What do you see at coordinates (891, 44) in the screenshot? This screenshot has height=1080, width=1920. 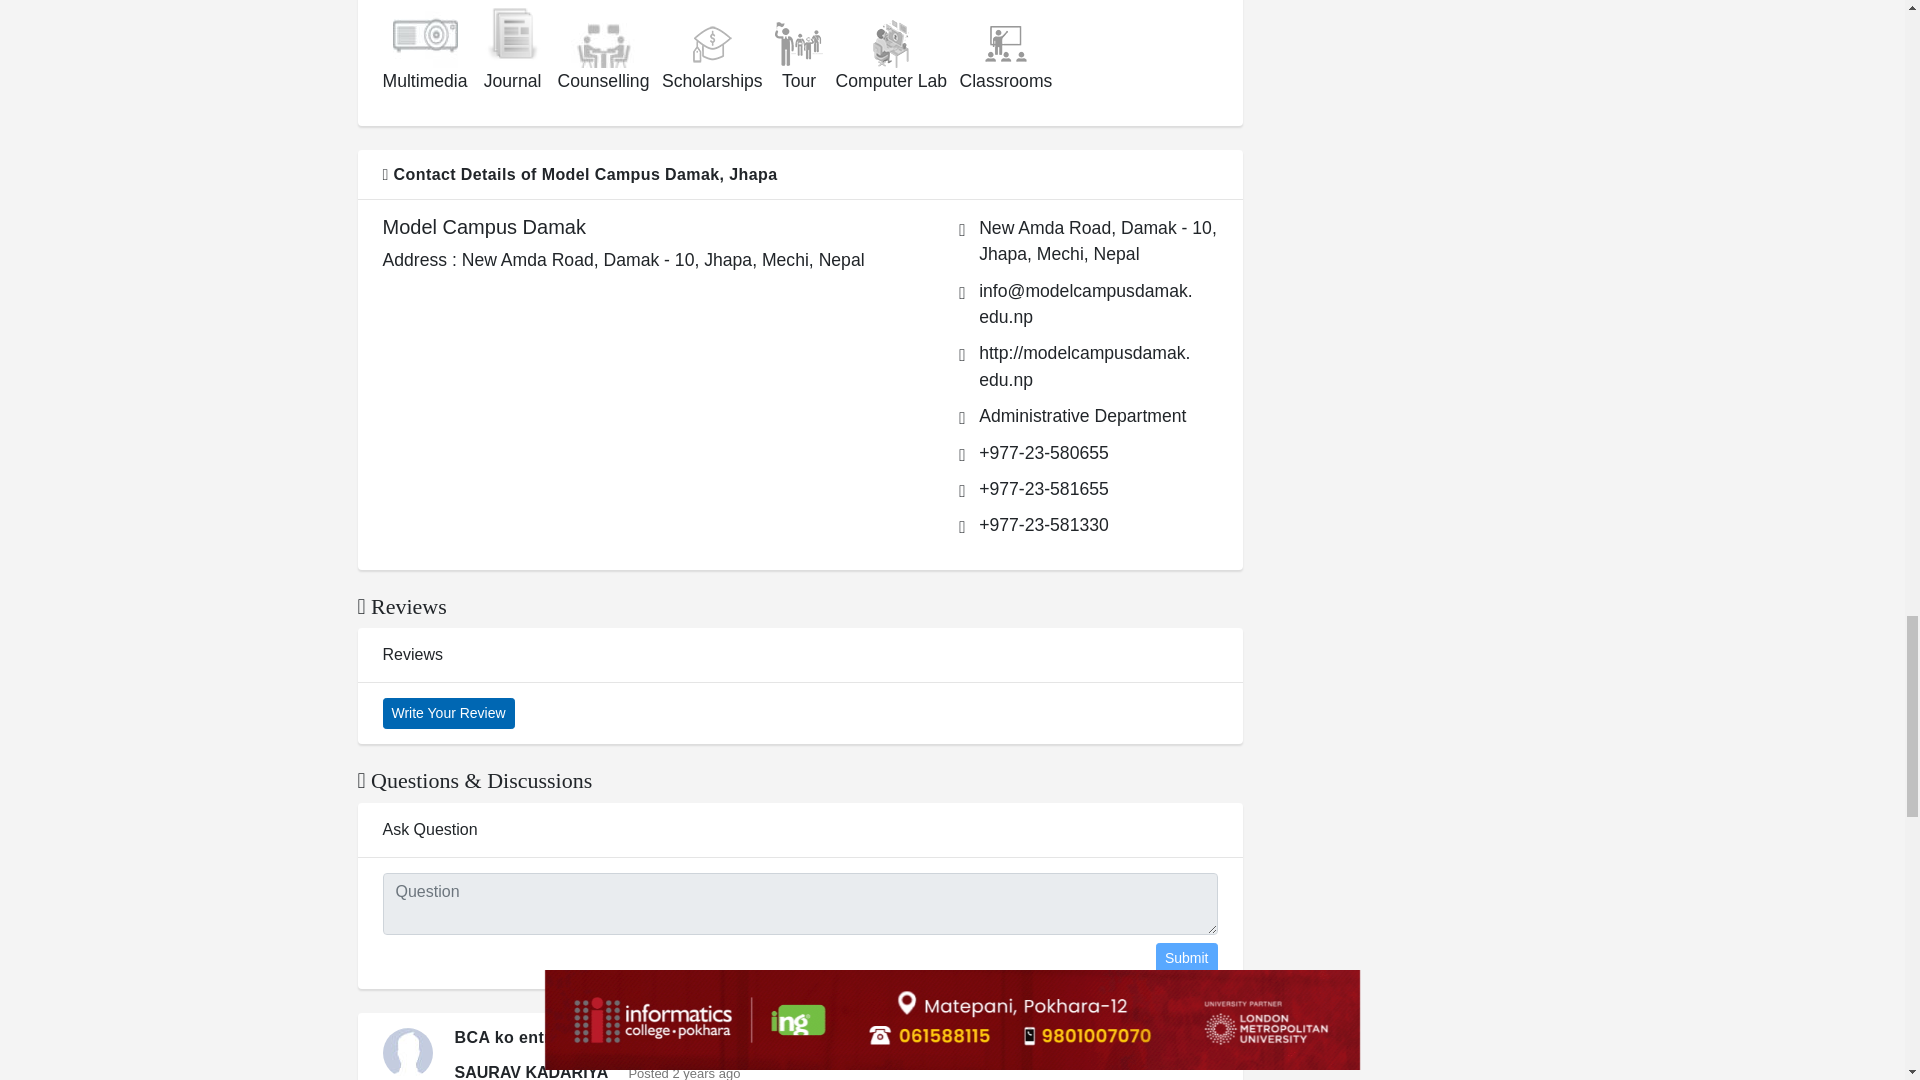 I see `IT Infrastructure` at bounding box center [891, 44].